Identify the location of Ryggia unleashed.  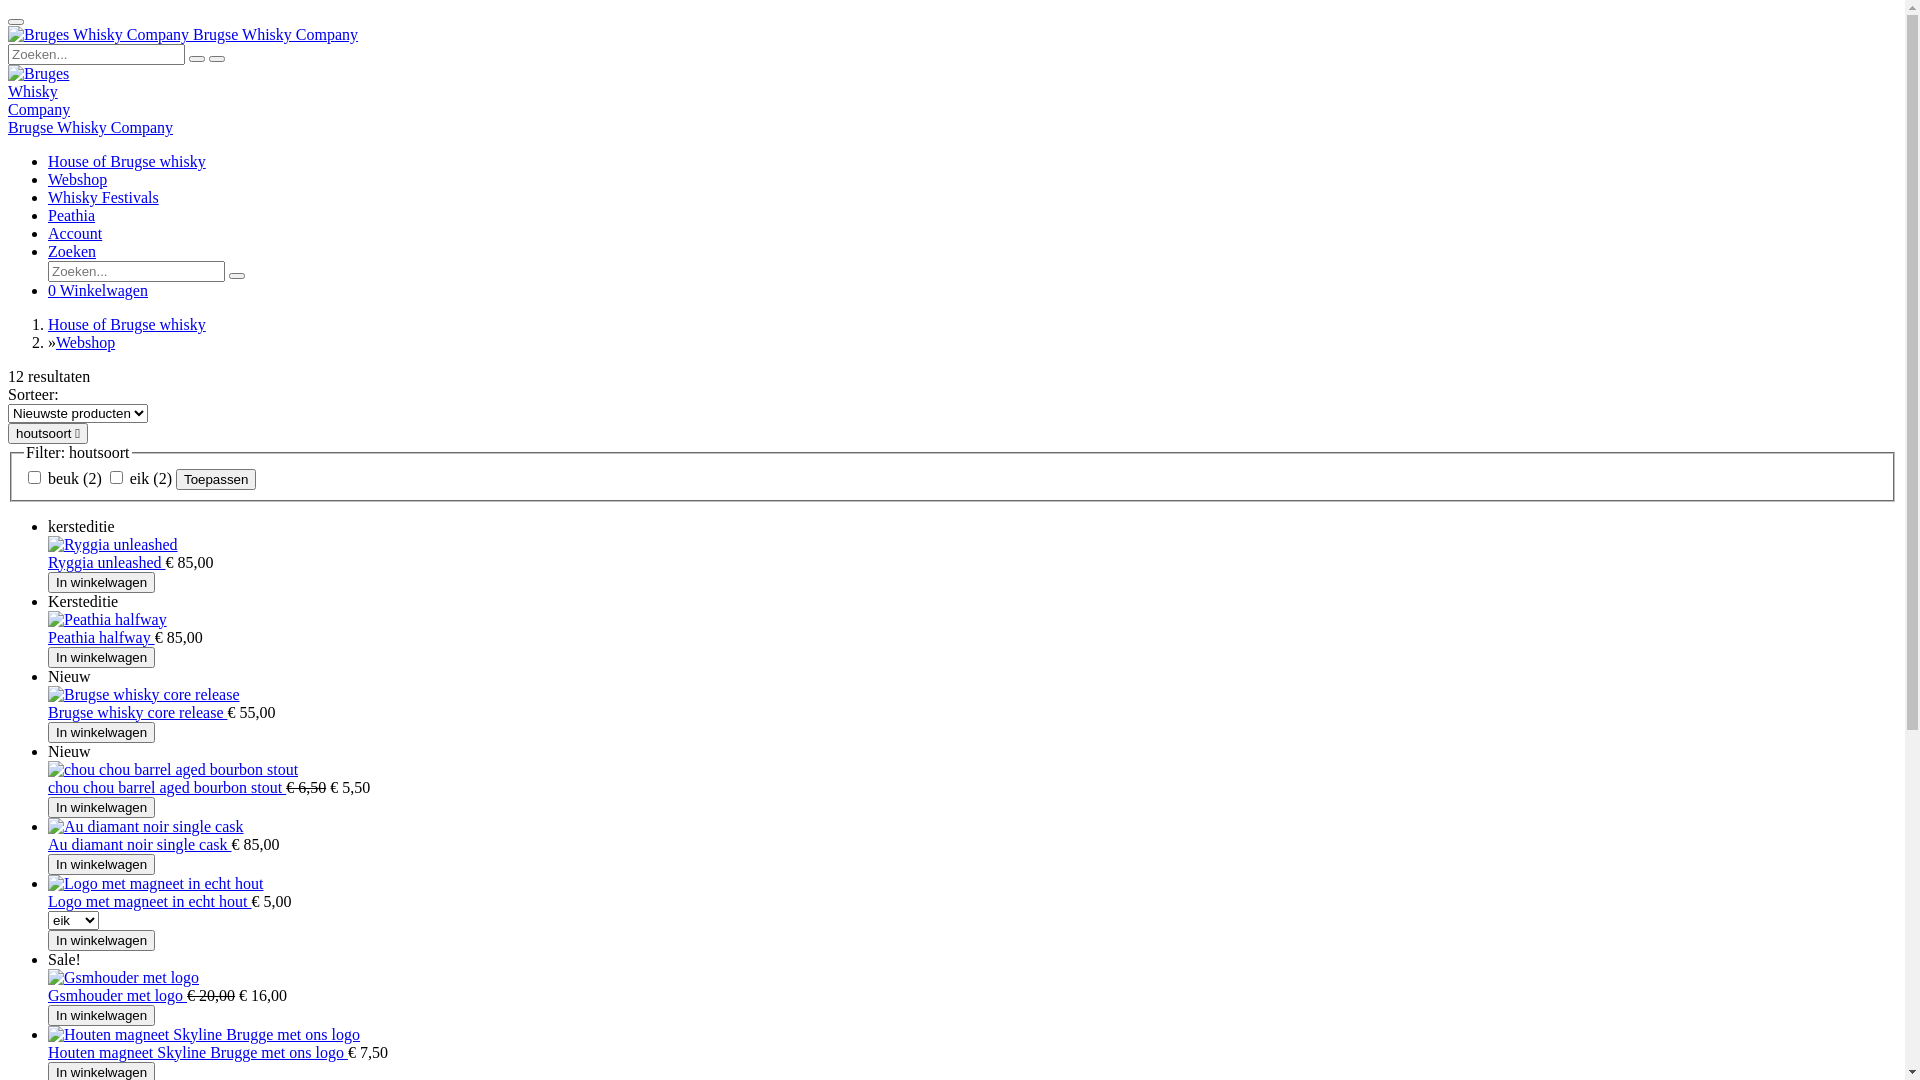
(107, 562).